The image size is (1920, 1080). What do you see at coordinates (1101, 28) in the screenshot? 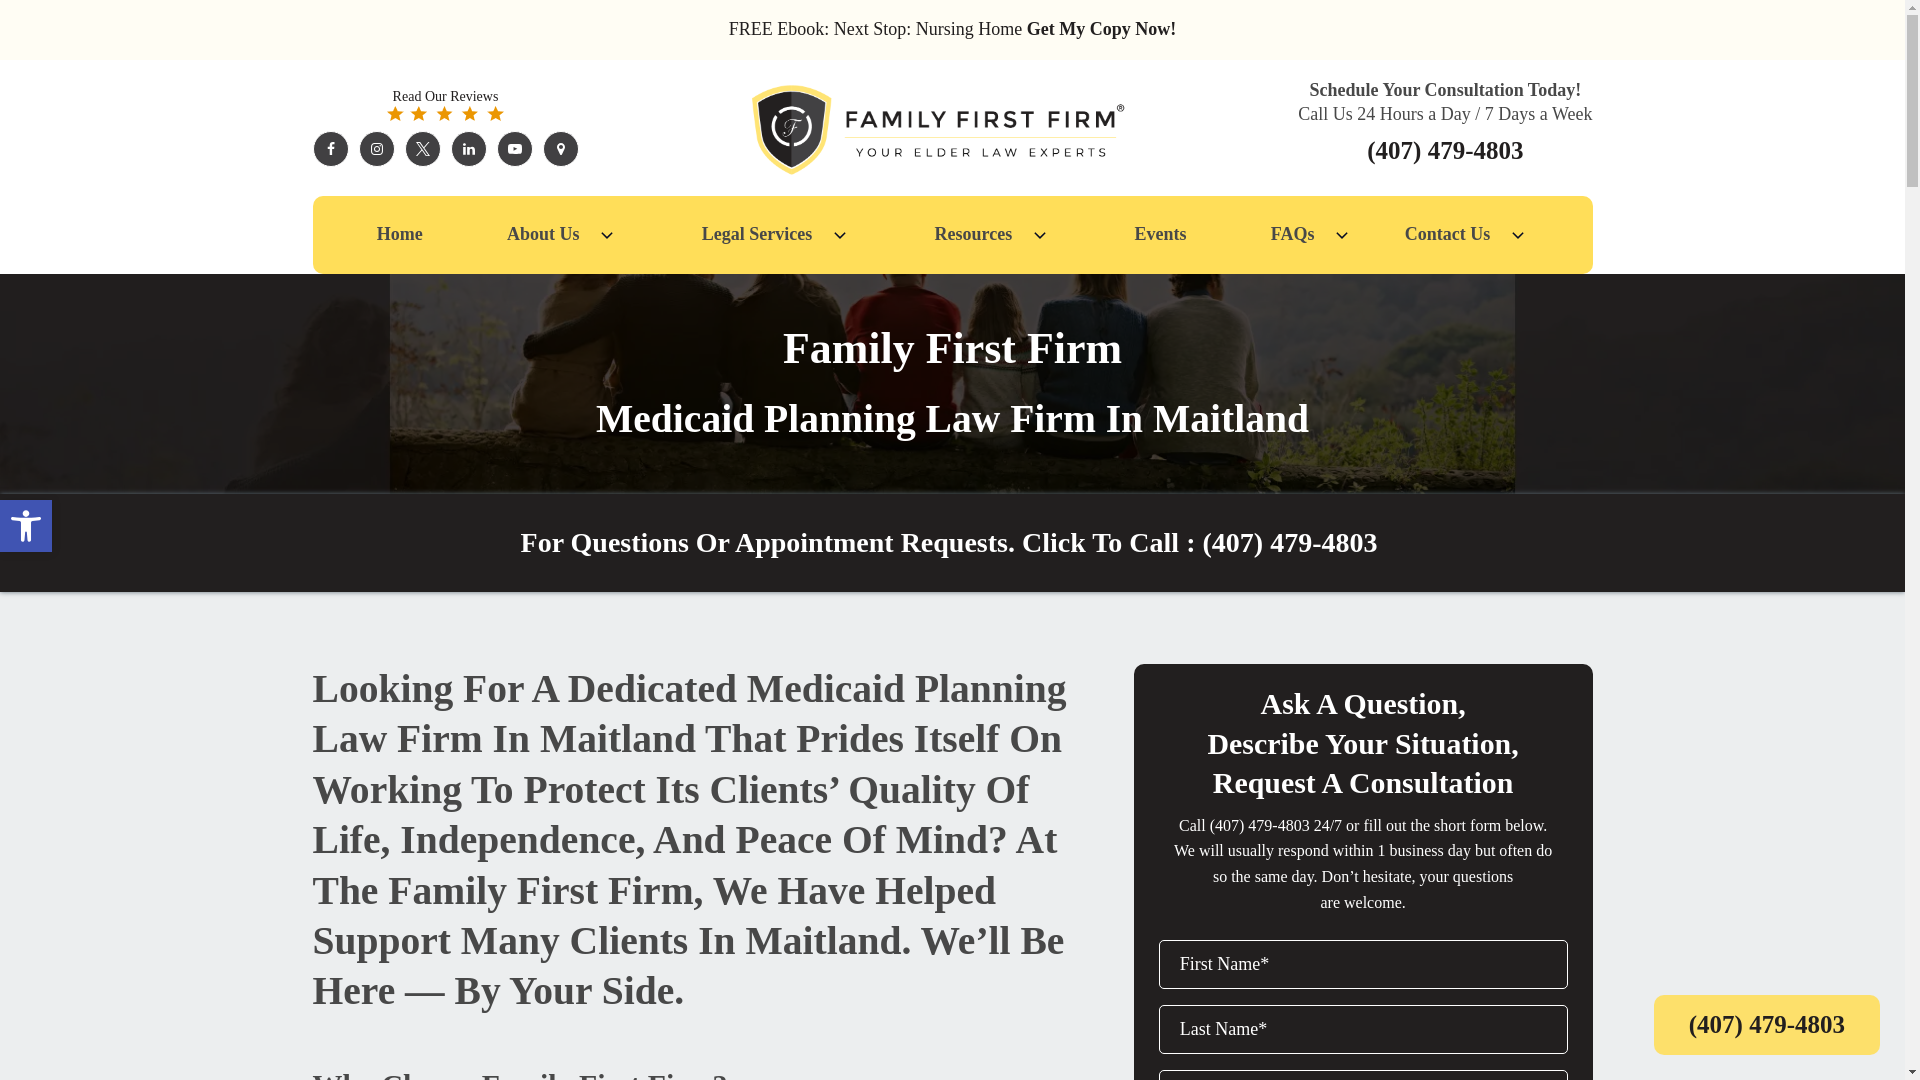
I see `Get My Copy Now!` at bounding box center [1101, 28].